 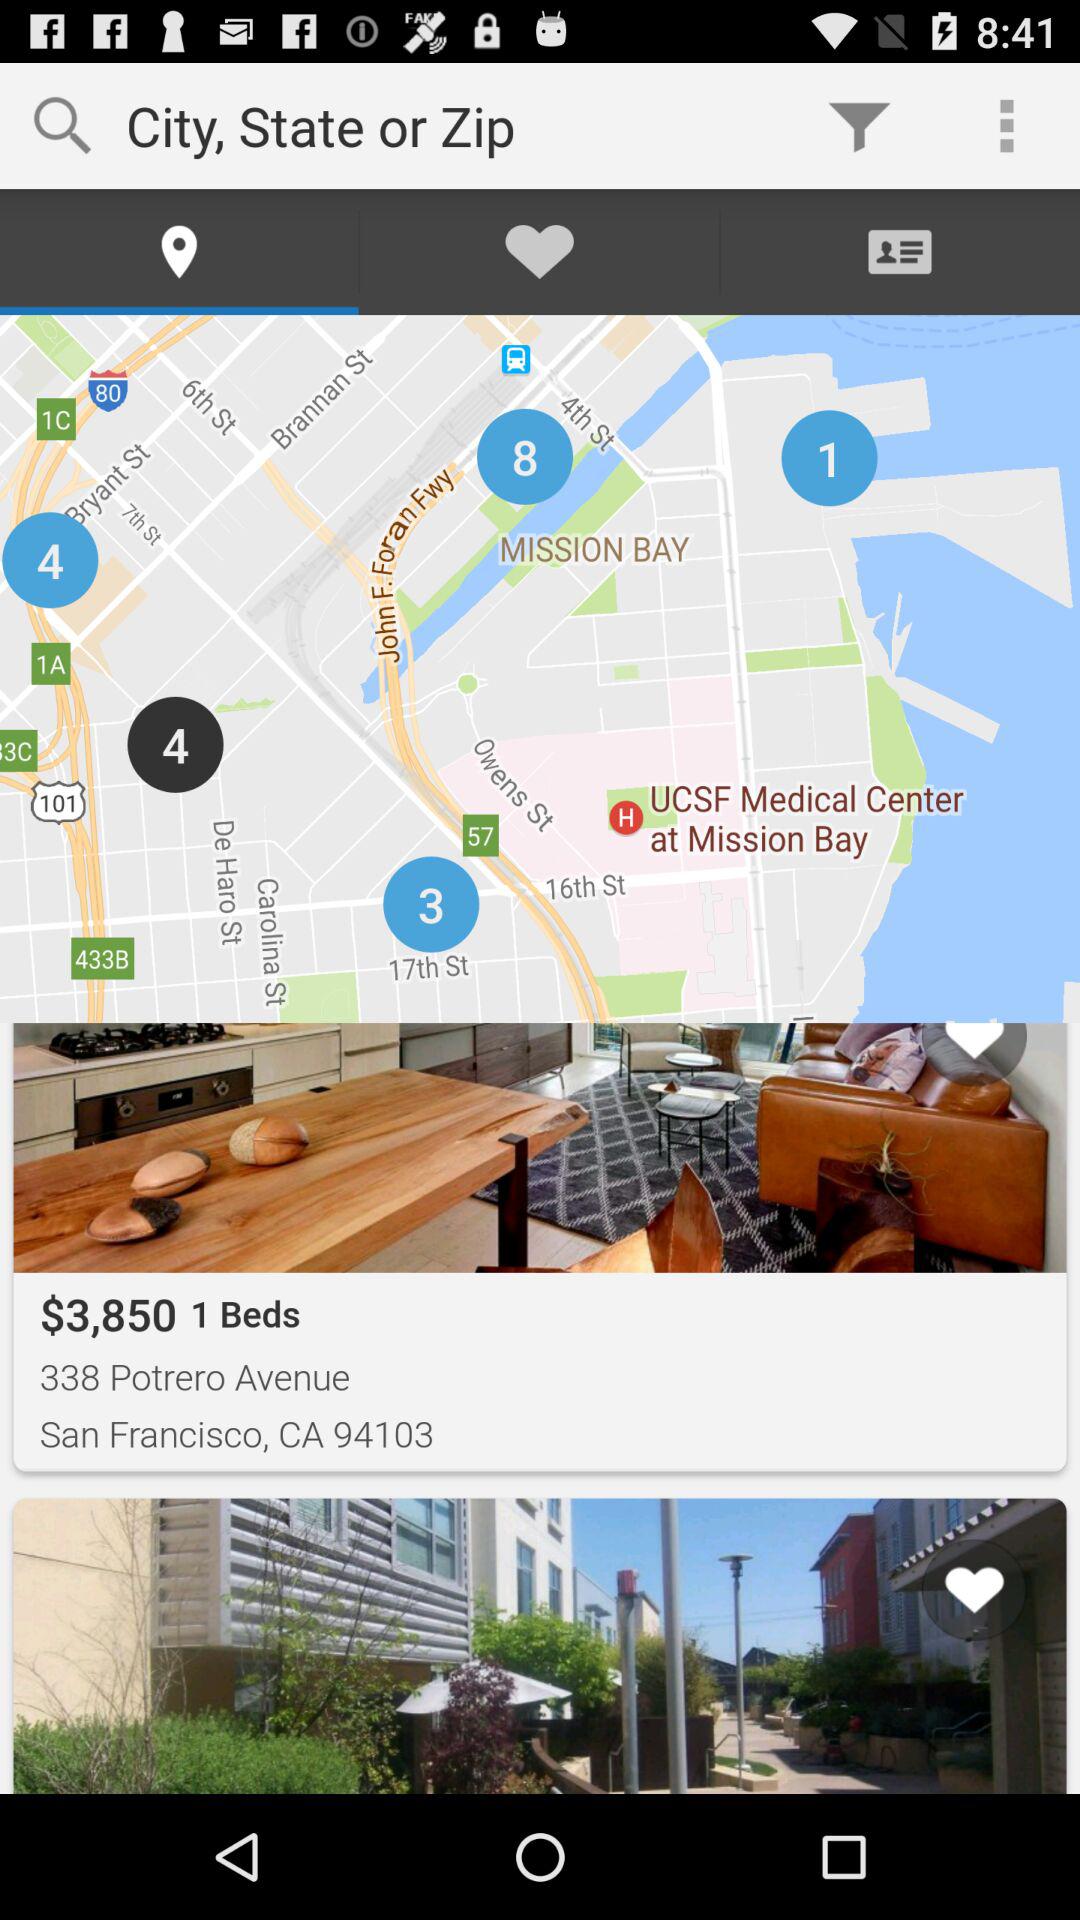 What do you see at coordinates (859, 126) in the screenshot?
I see `open the item next to city state or` at bounding box center [859, 126].